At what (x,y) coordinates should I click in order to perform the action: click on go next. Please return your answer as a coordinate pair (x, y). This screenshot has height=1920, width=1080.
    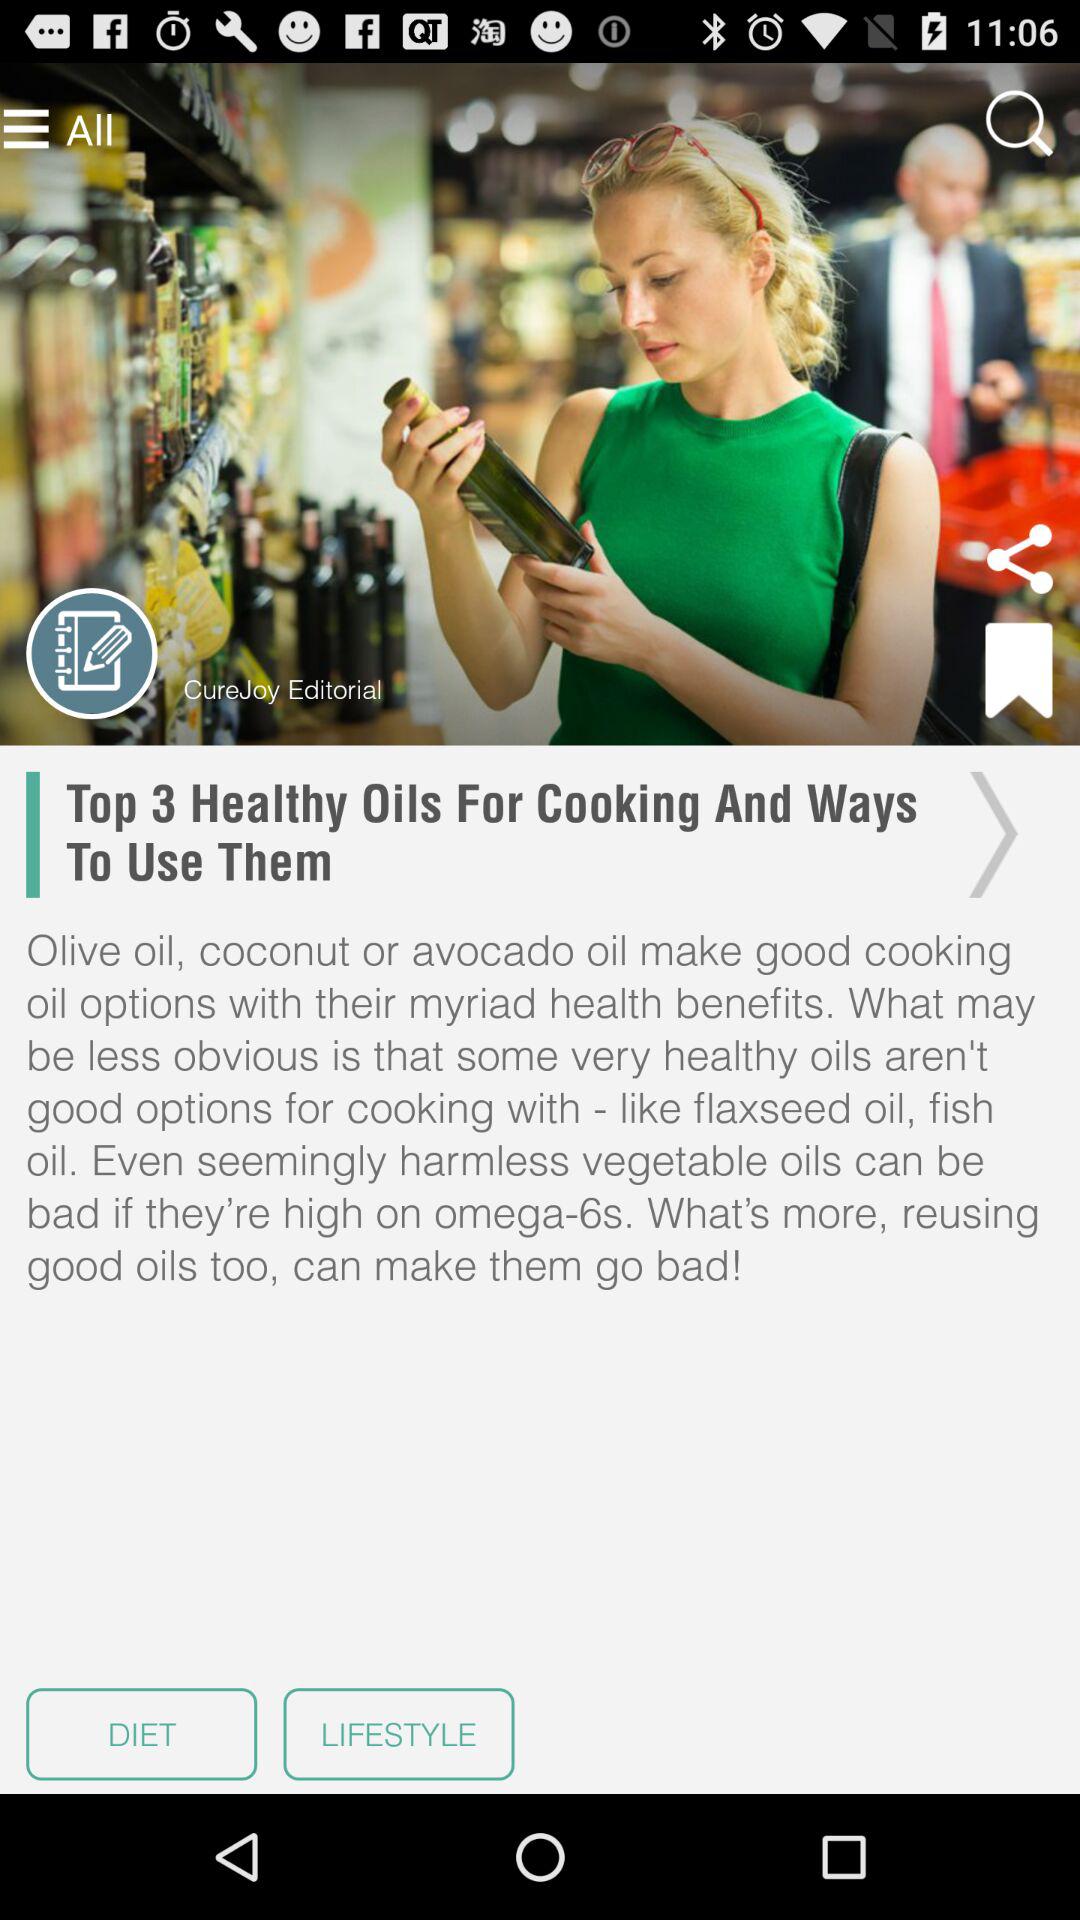
    Looking at the image, I should click on (988, 834).